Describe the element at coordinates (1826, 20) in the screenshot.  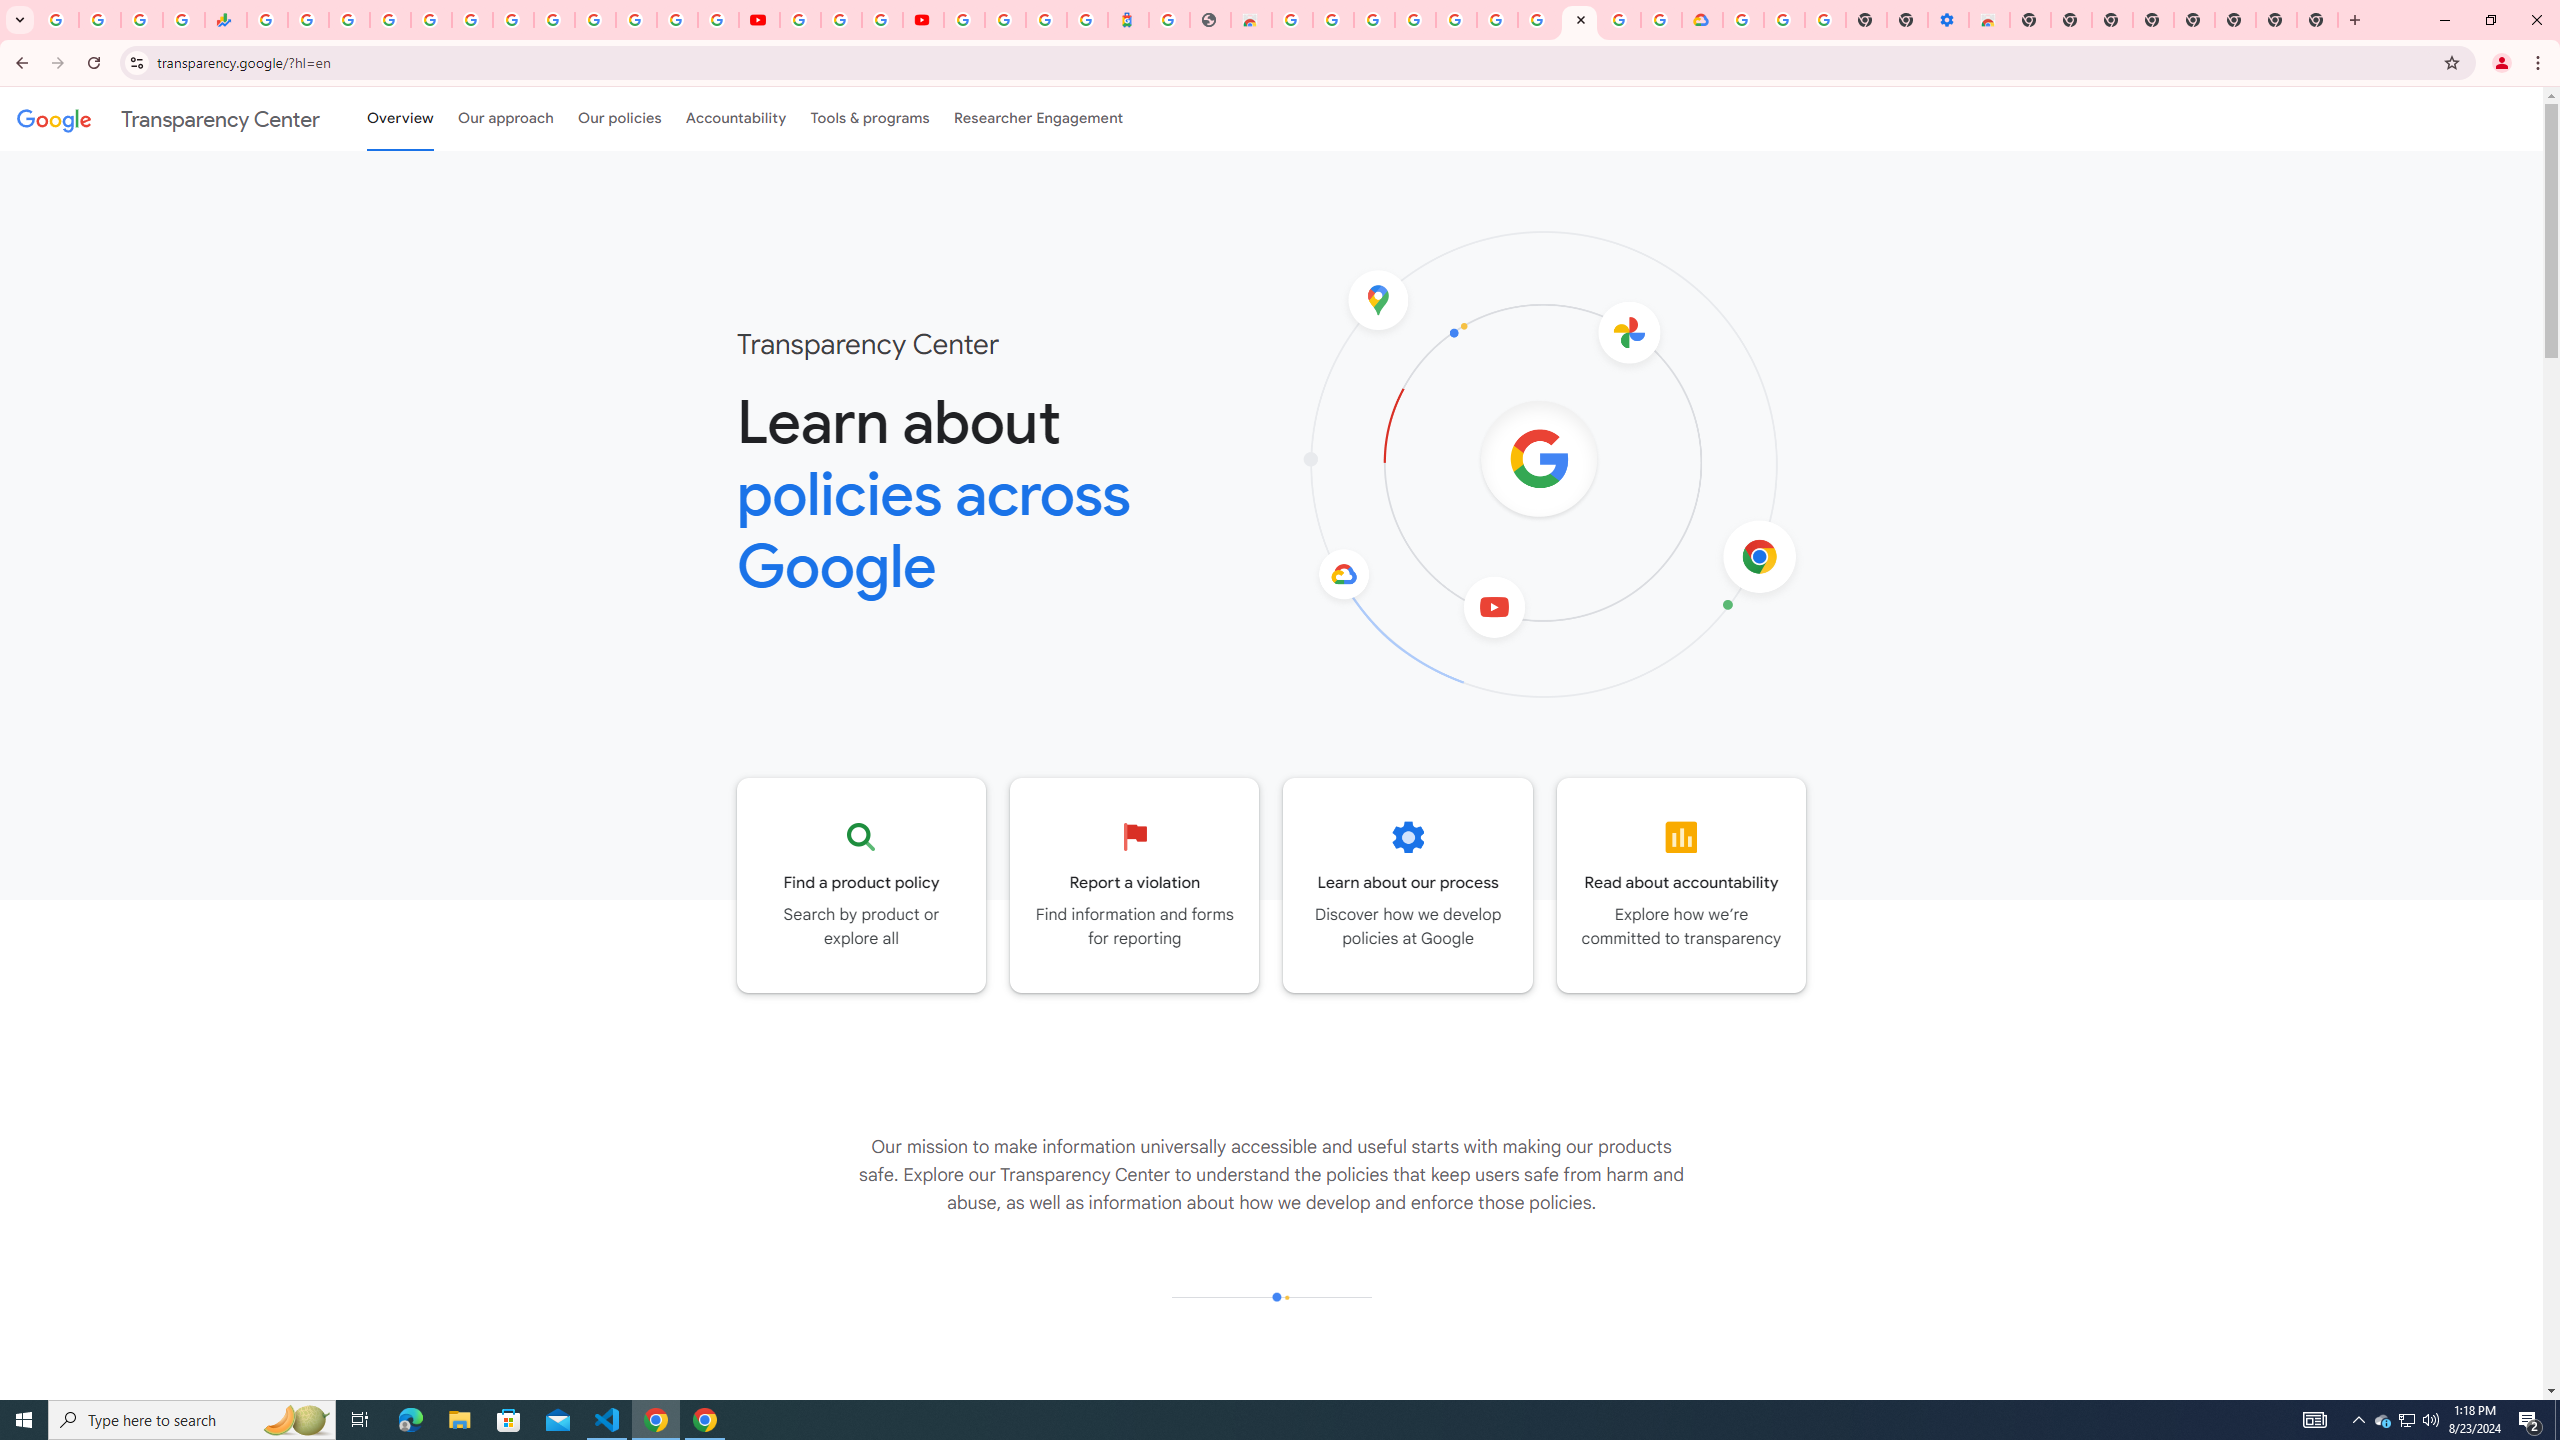
I see `Turn cookies on or off - Computer - Google Account Help` at that location.